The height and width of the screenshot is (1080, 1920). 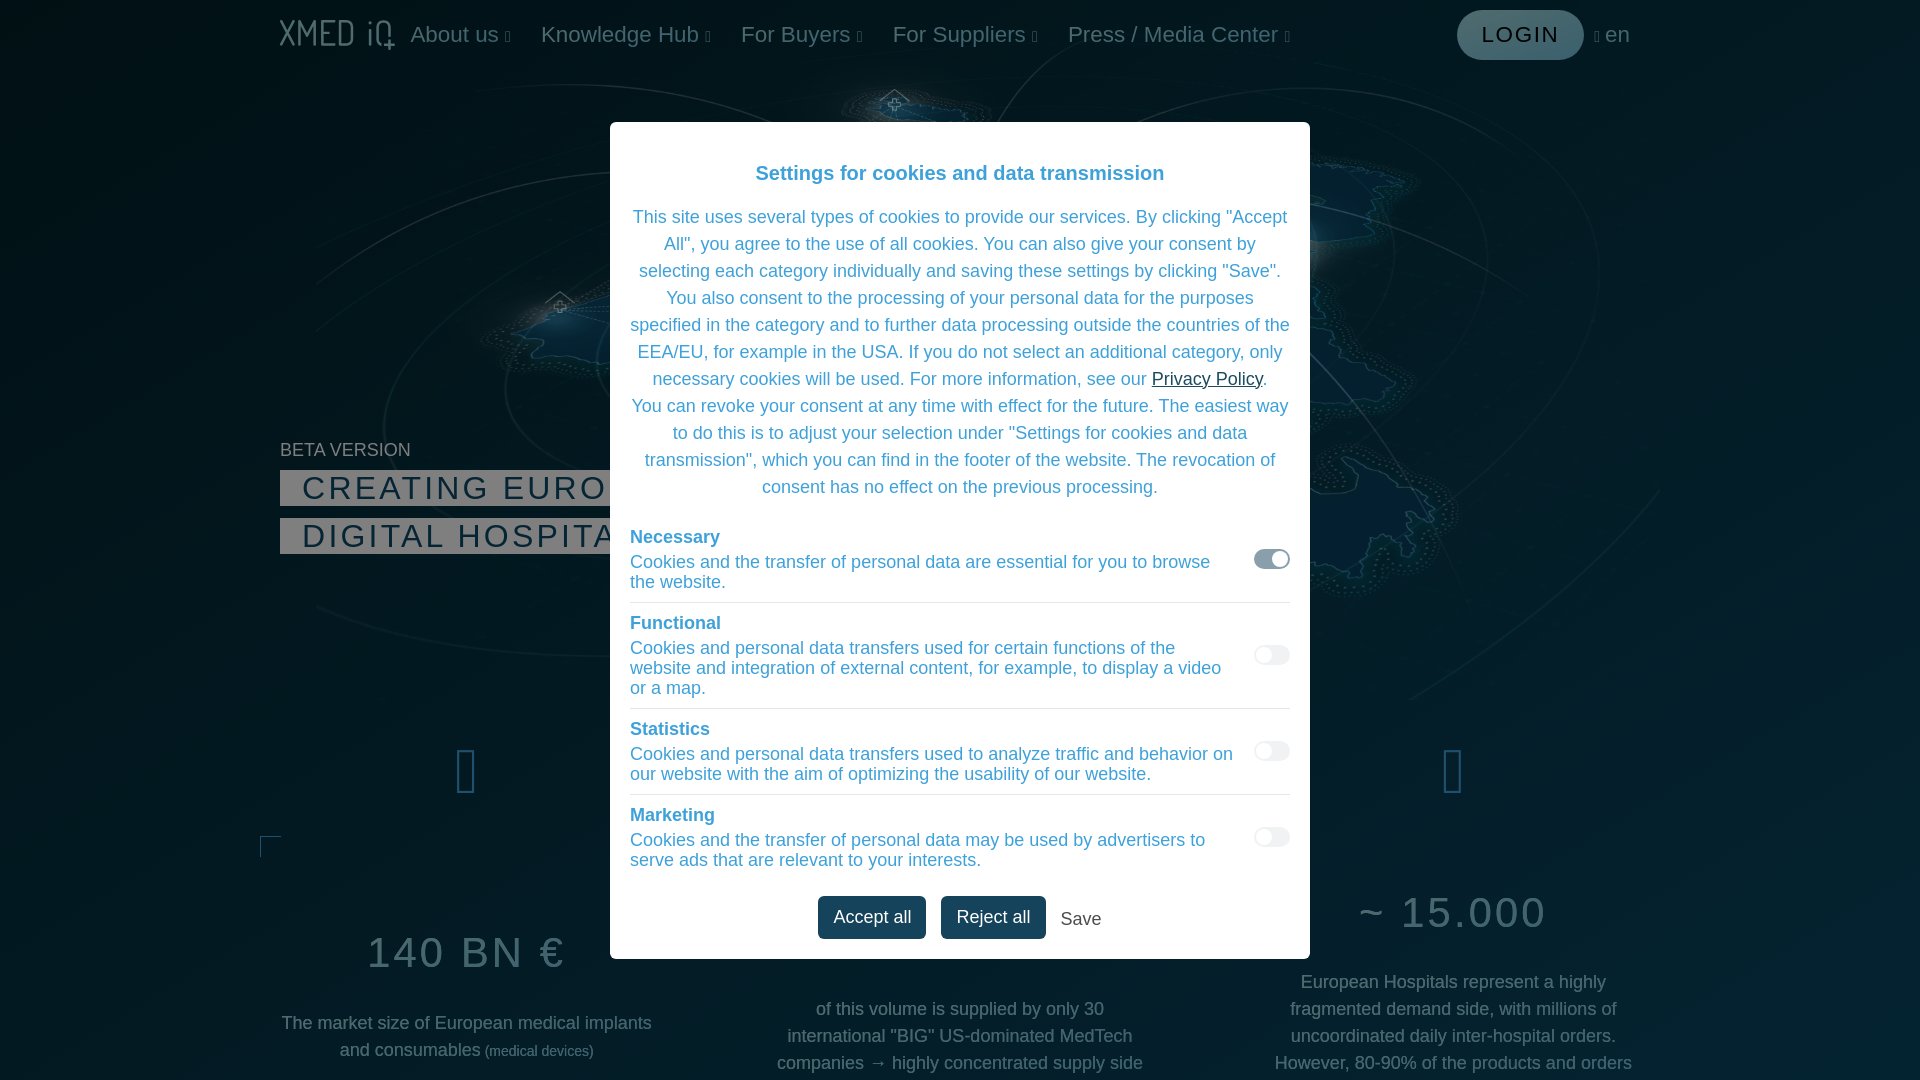 I want to click on For Buyers, so click(x=801, y=34).